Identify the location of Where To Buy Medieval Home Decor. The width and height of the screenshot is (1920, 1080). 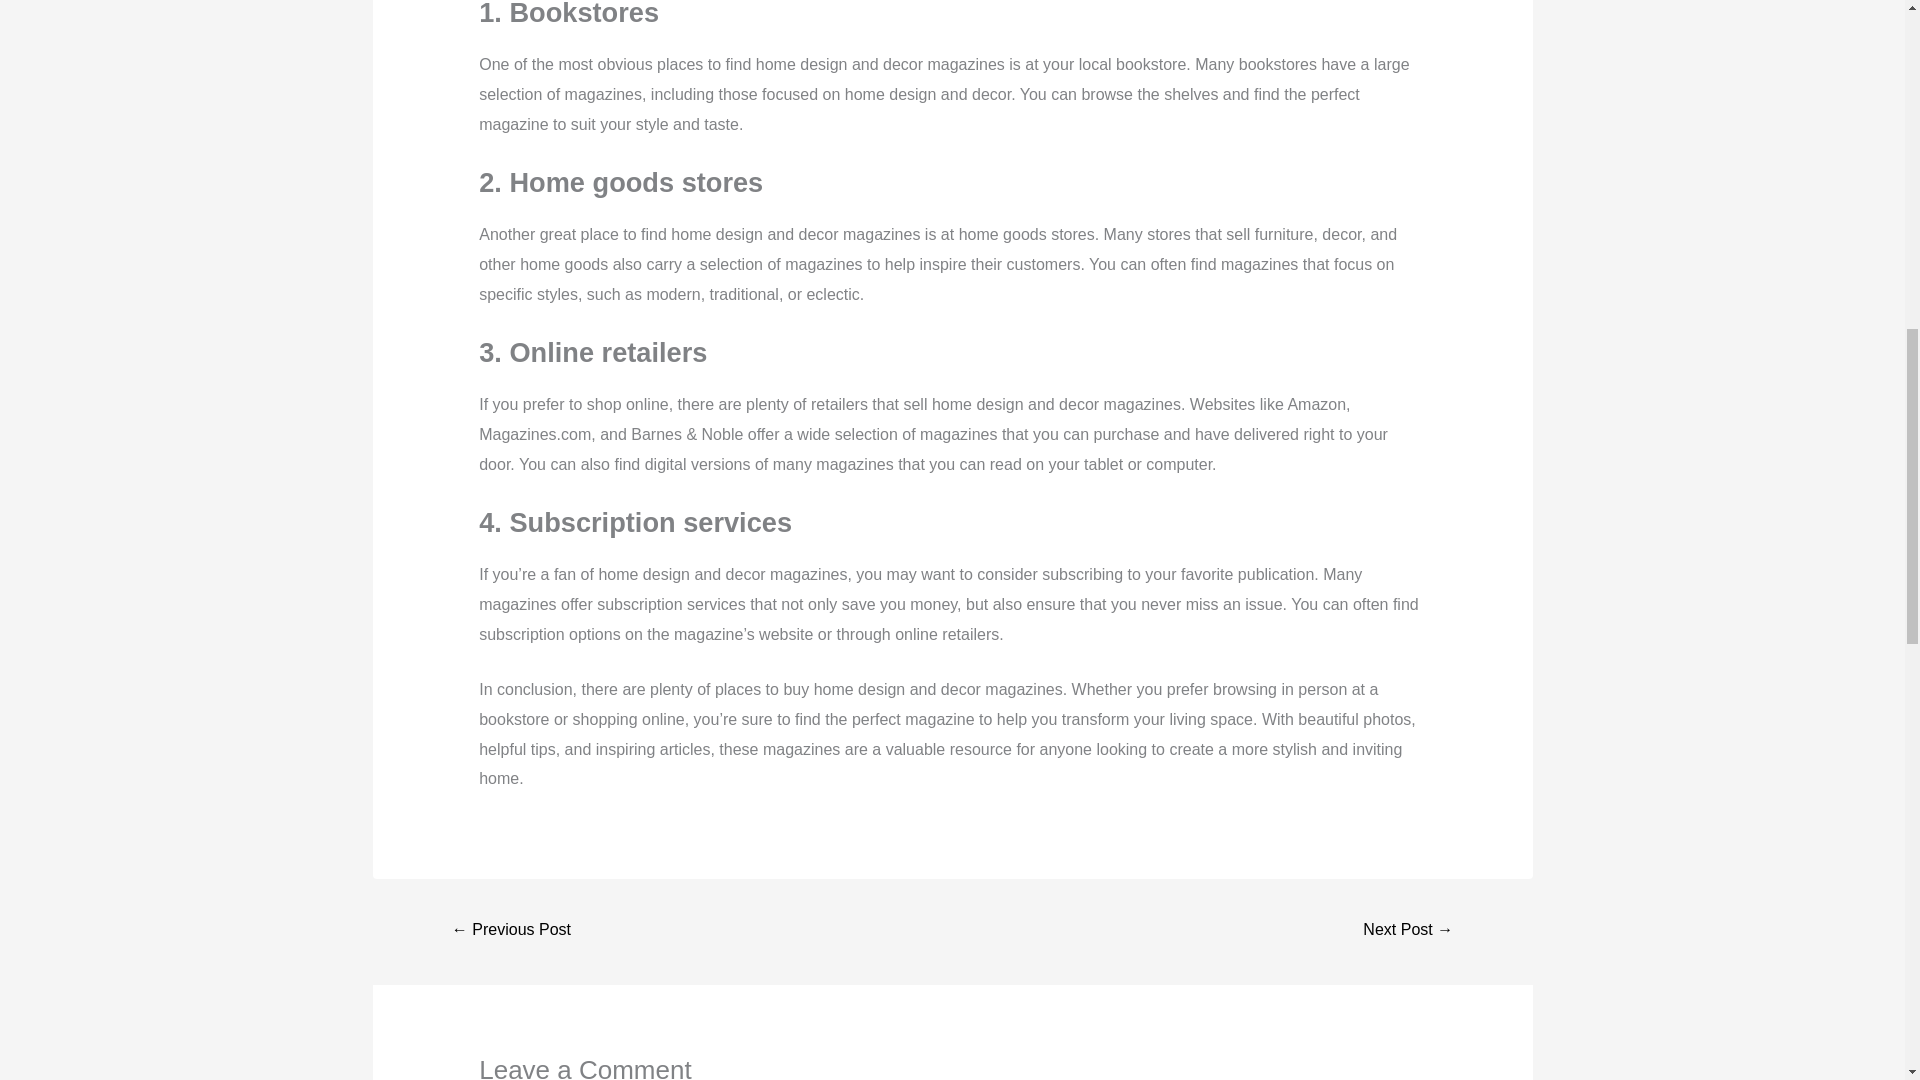
(1407, 931).